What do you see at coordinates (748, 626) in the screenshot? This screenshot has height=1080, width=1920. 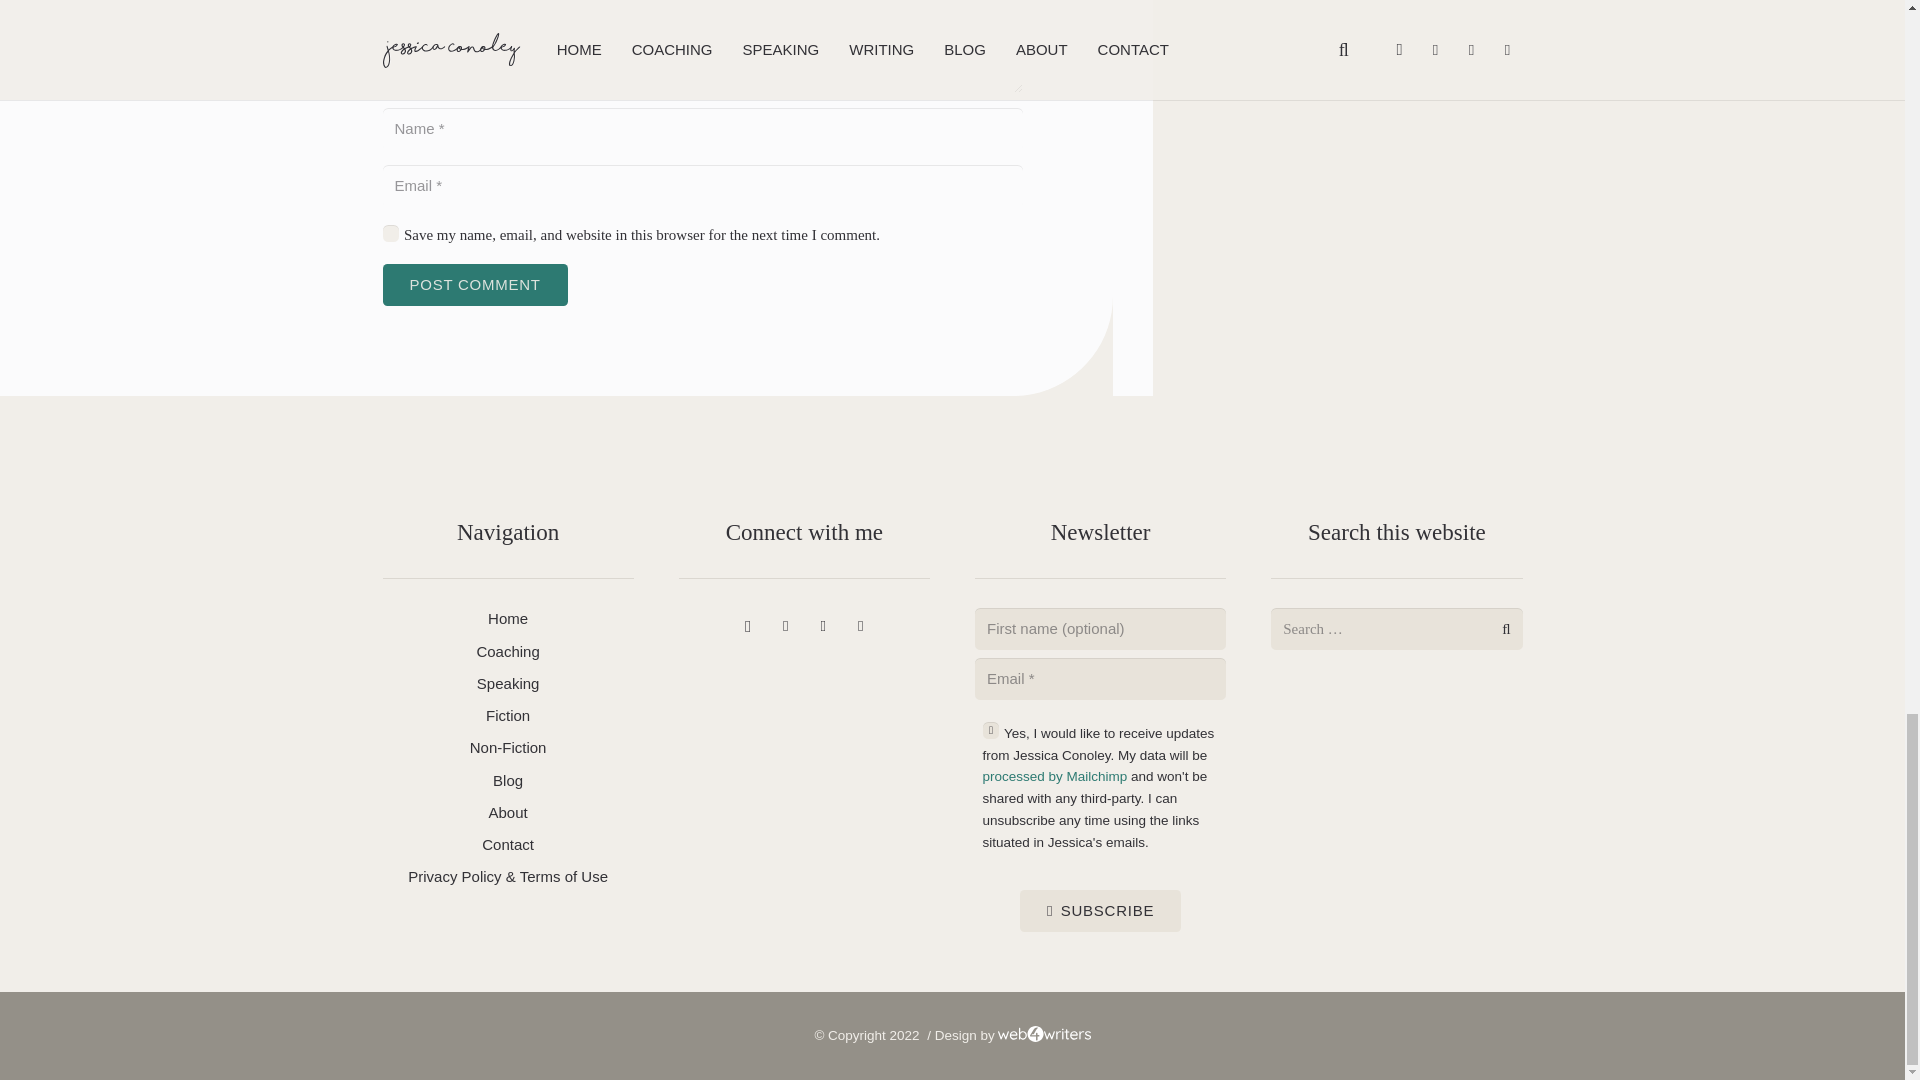 I see `Instagram` at bounding box center [748, 626].